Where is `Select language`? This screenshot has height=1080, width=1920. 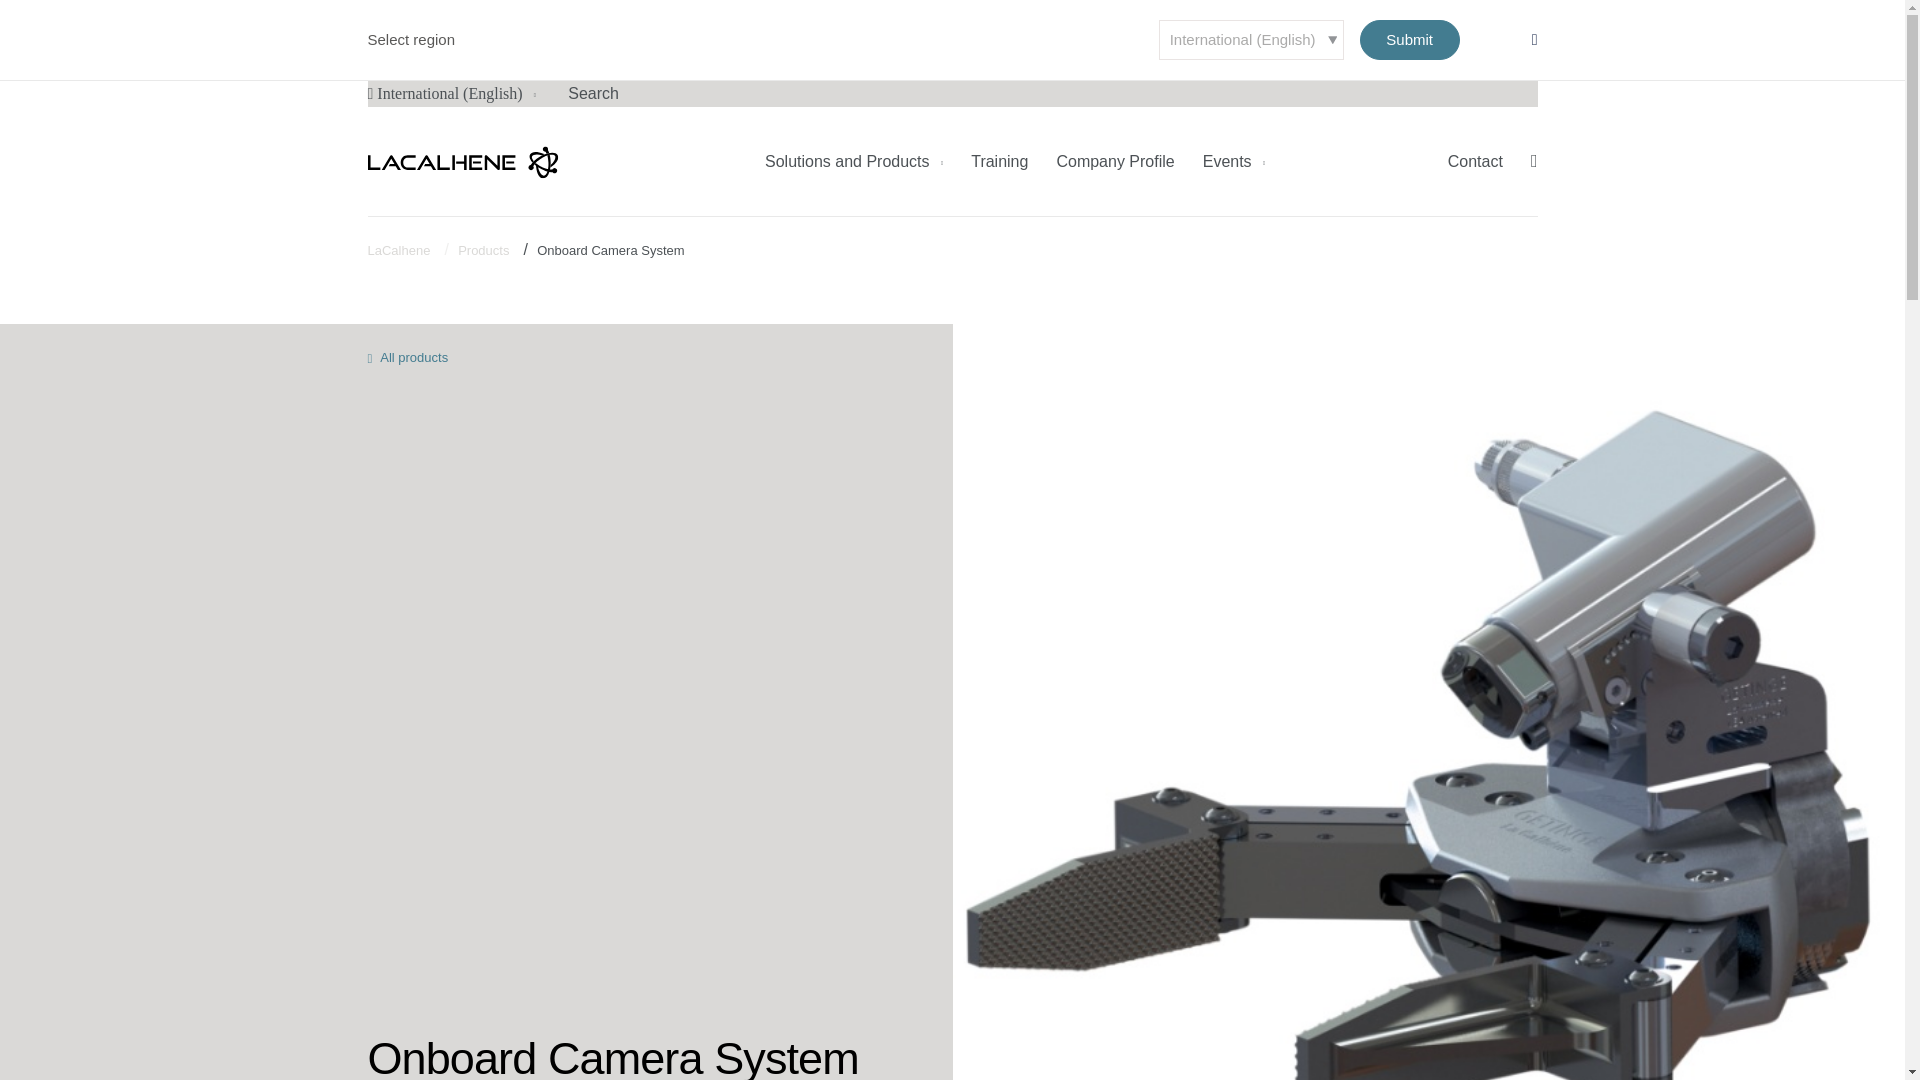
Select language is located at coordinates (452, 94).